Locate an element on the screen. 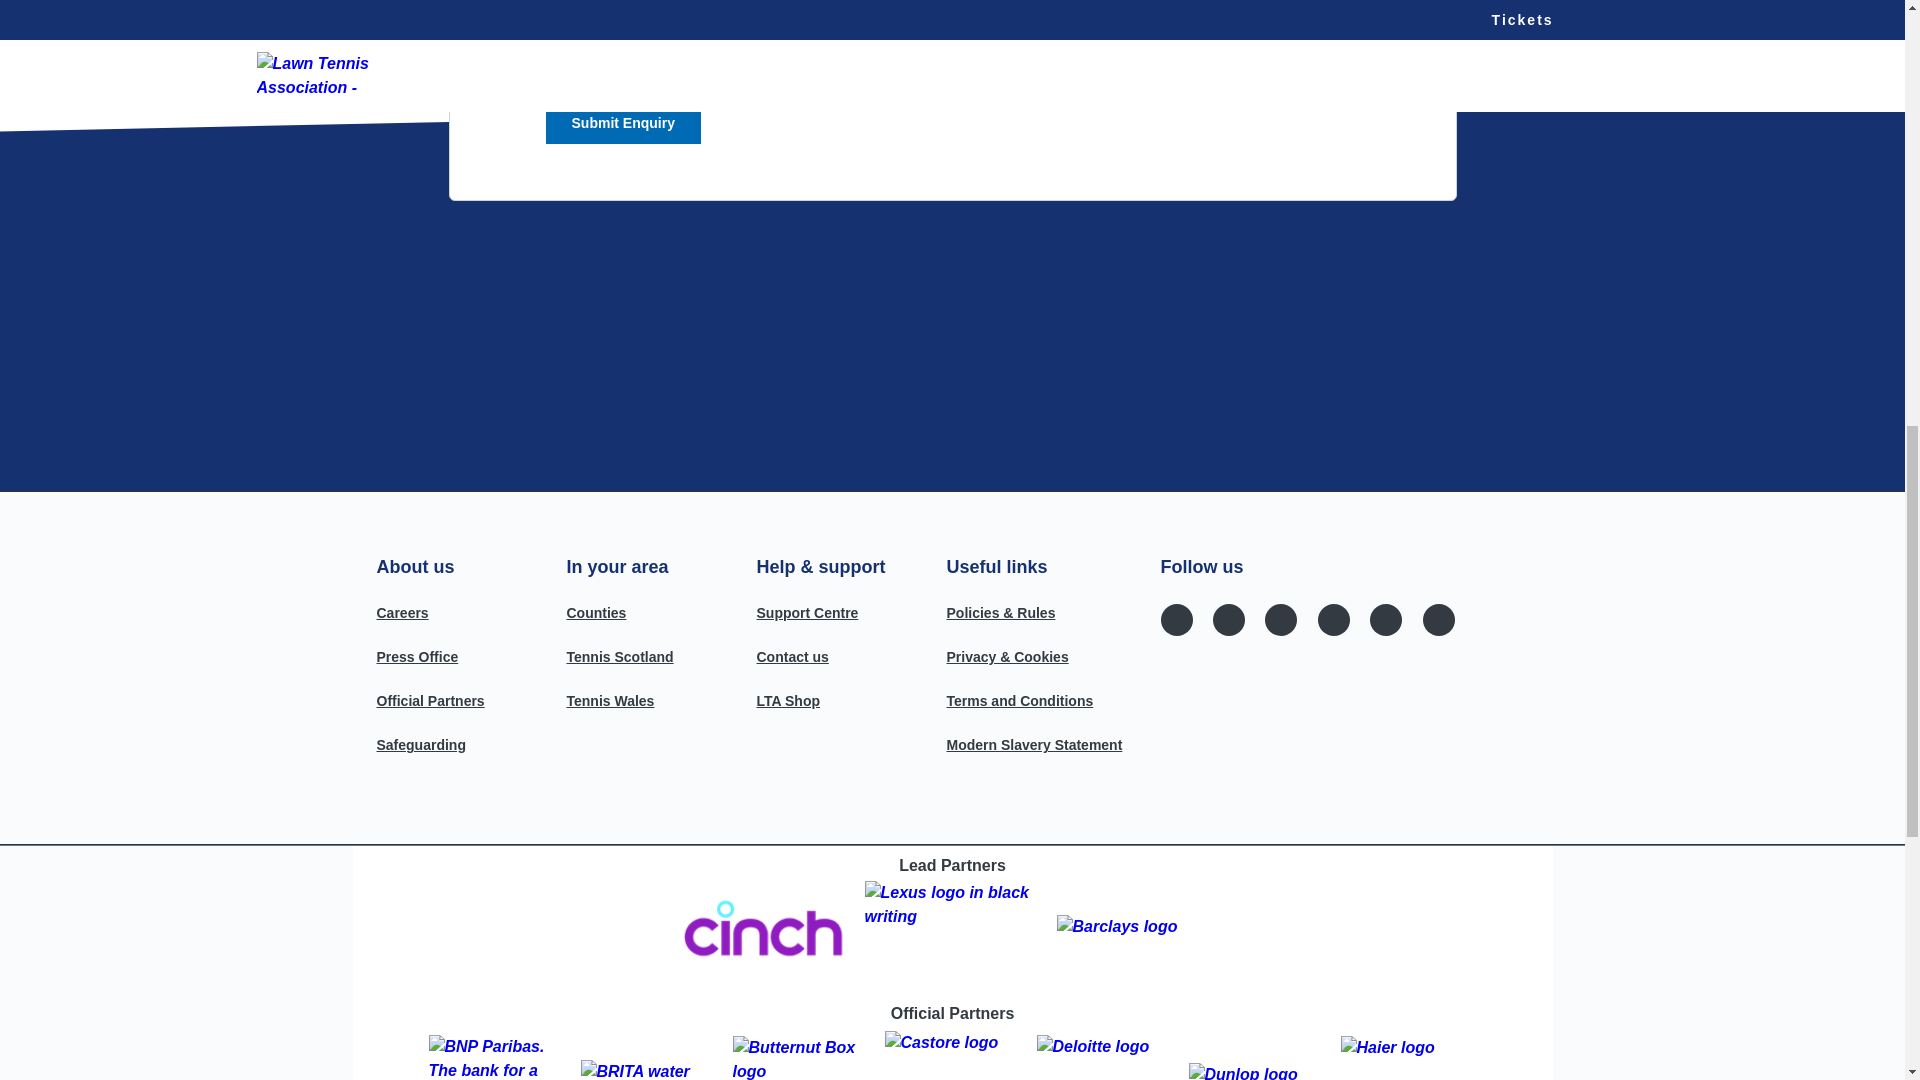 The width and height of the screenshot is (1920, 1080). Butternut Box is located at coordinates (799, 1055).